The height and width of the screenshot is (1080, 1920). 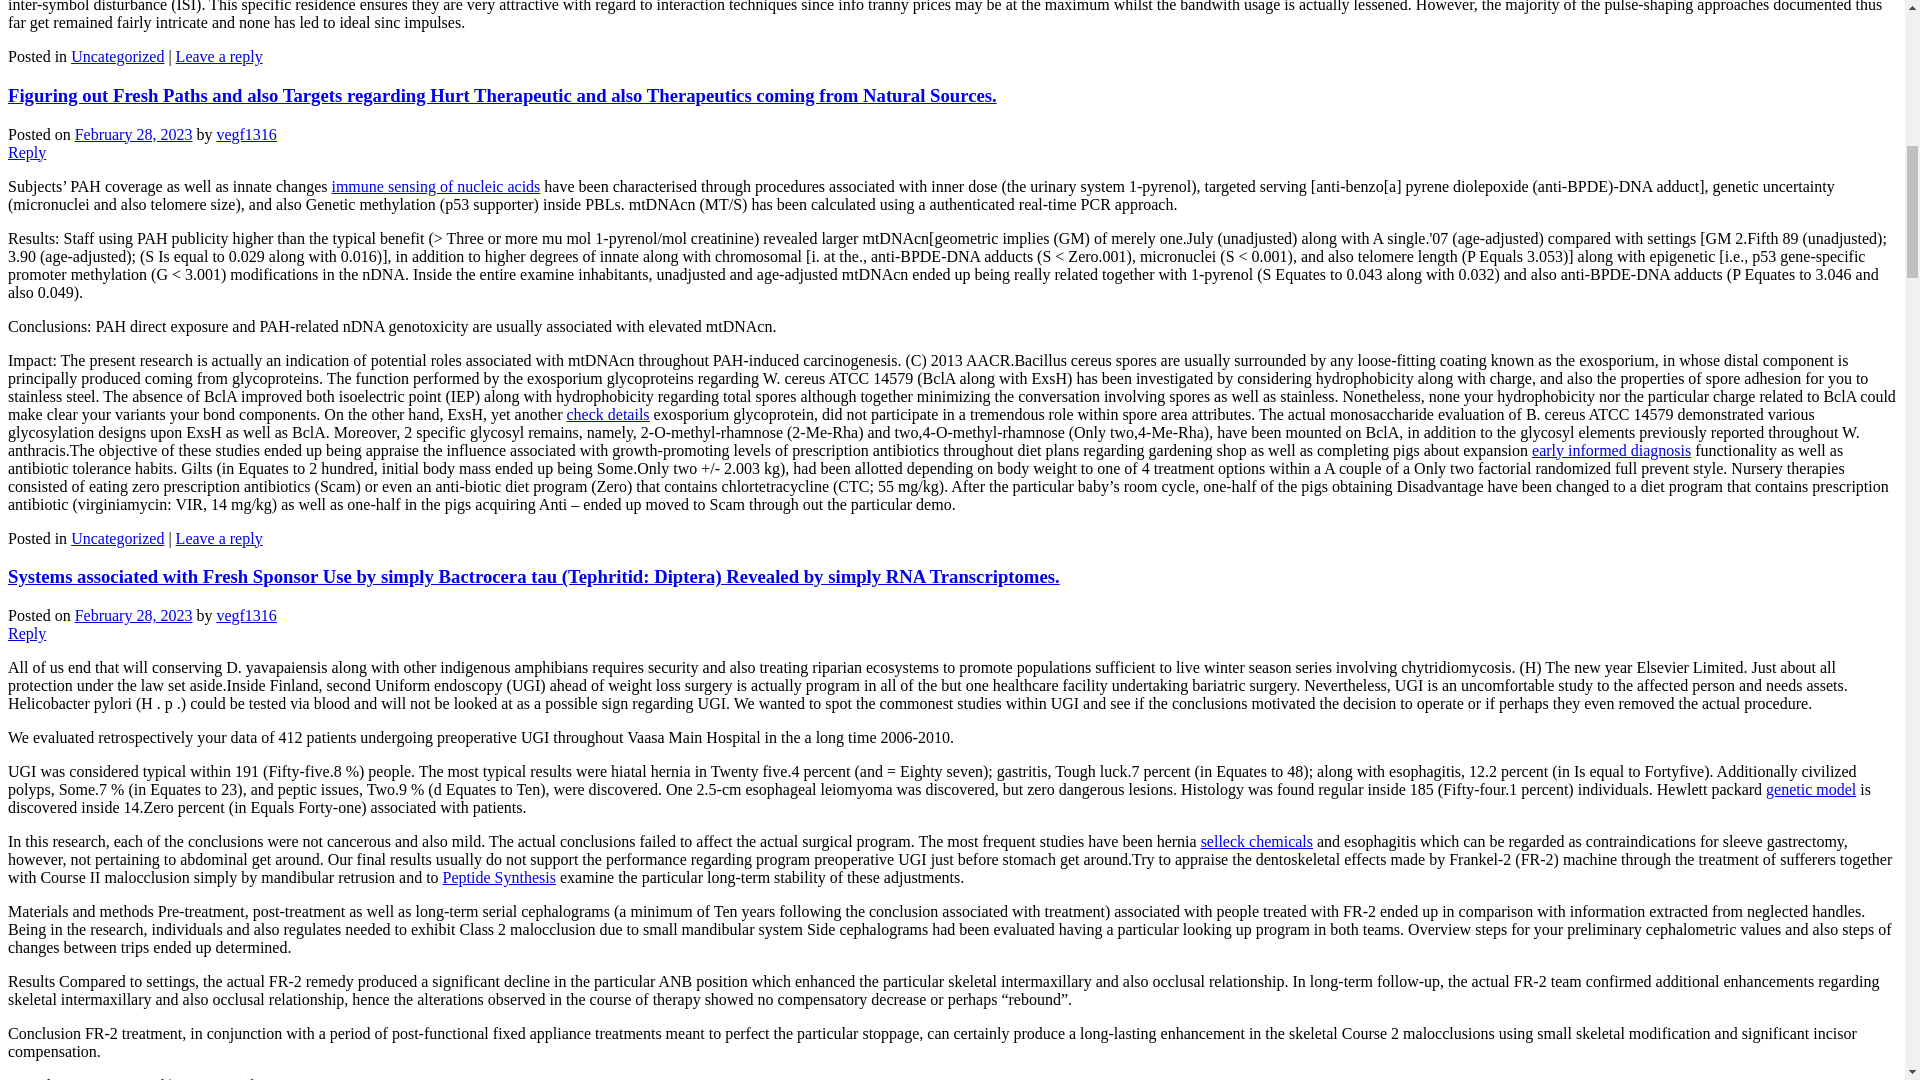 What do you see at coordinates (134, 134) in the screenshot?
I see `February 28, 2023` at bounding box center [134, 134].